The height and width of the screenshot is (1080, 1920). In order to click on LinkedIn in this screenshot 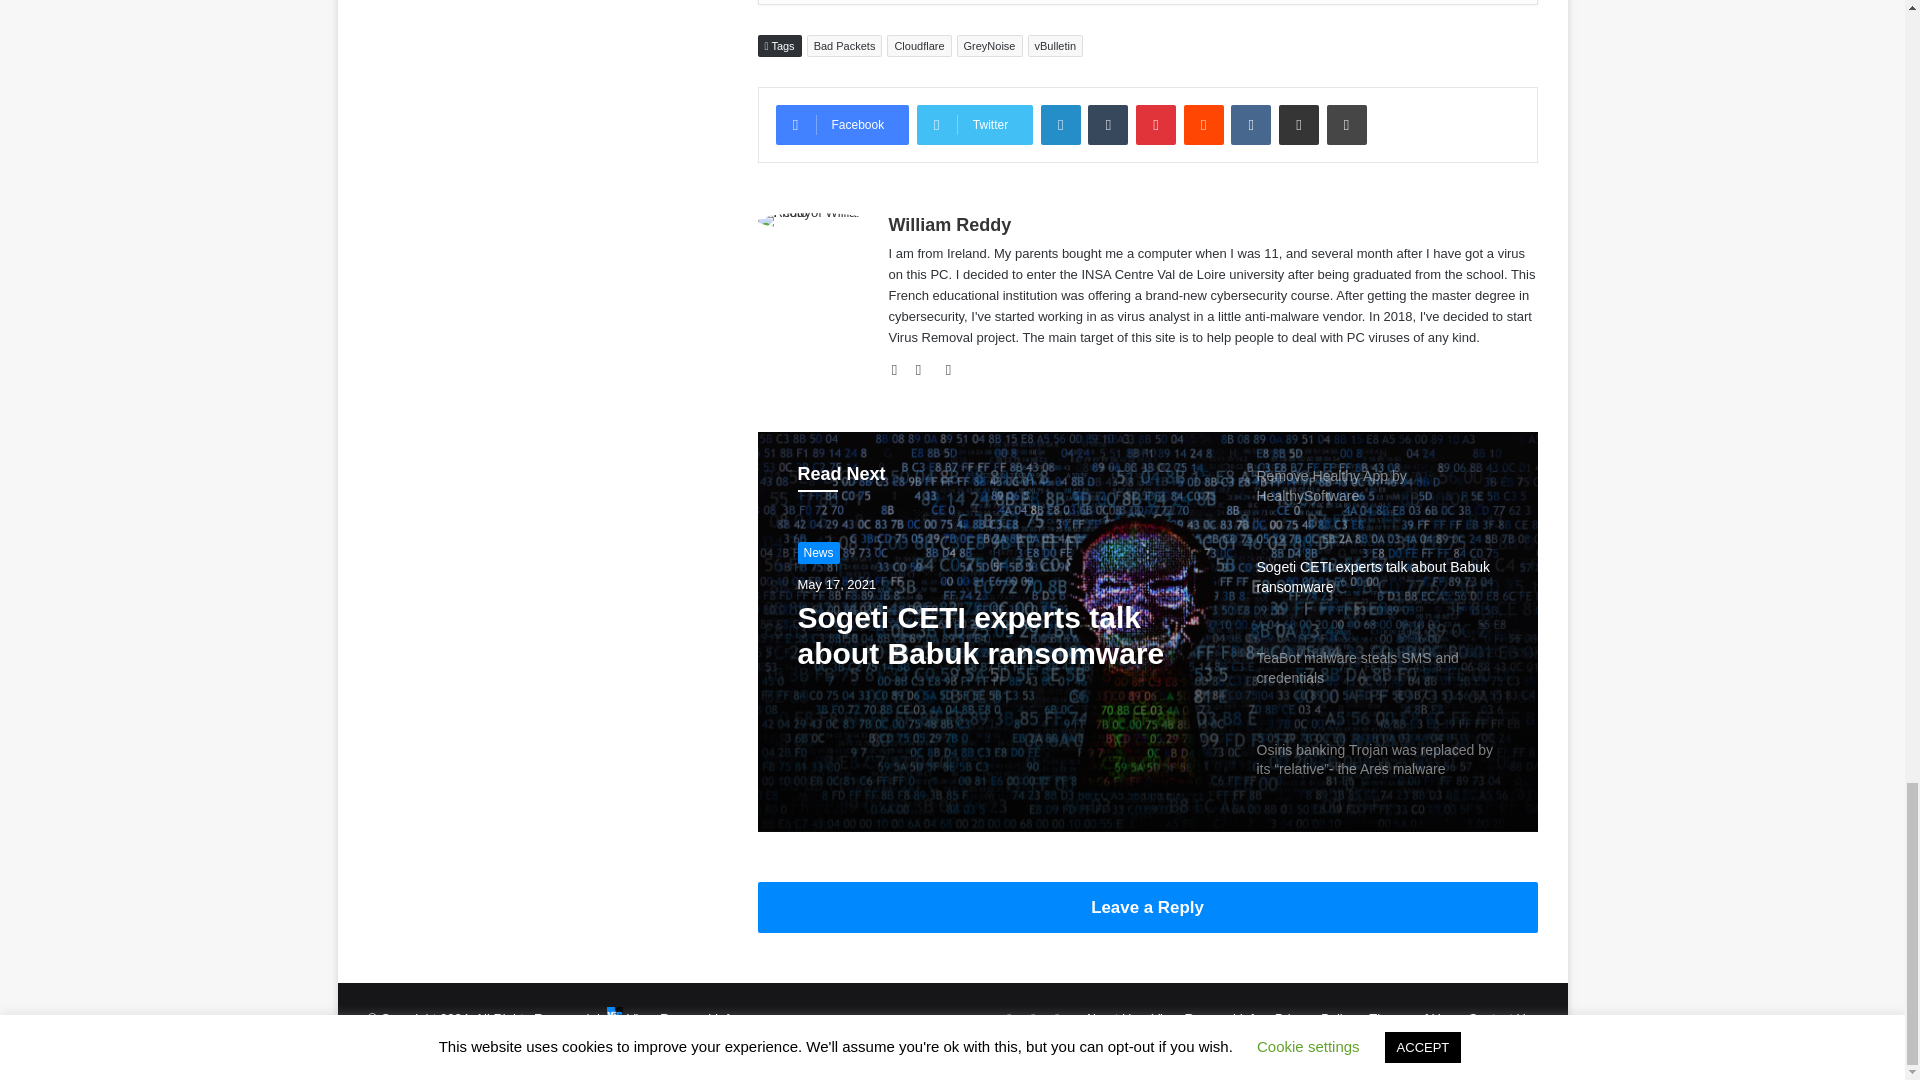, I will do `click(1060, 124)`.